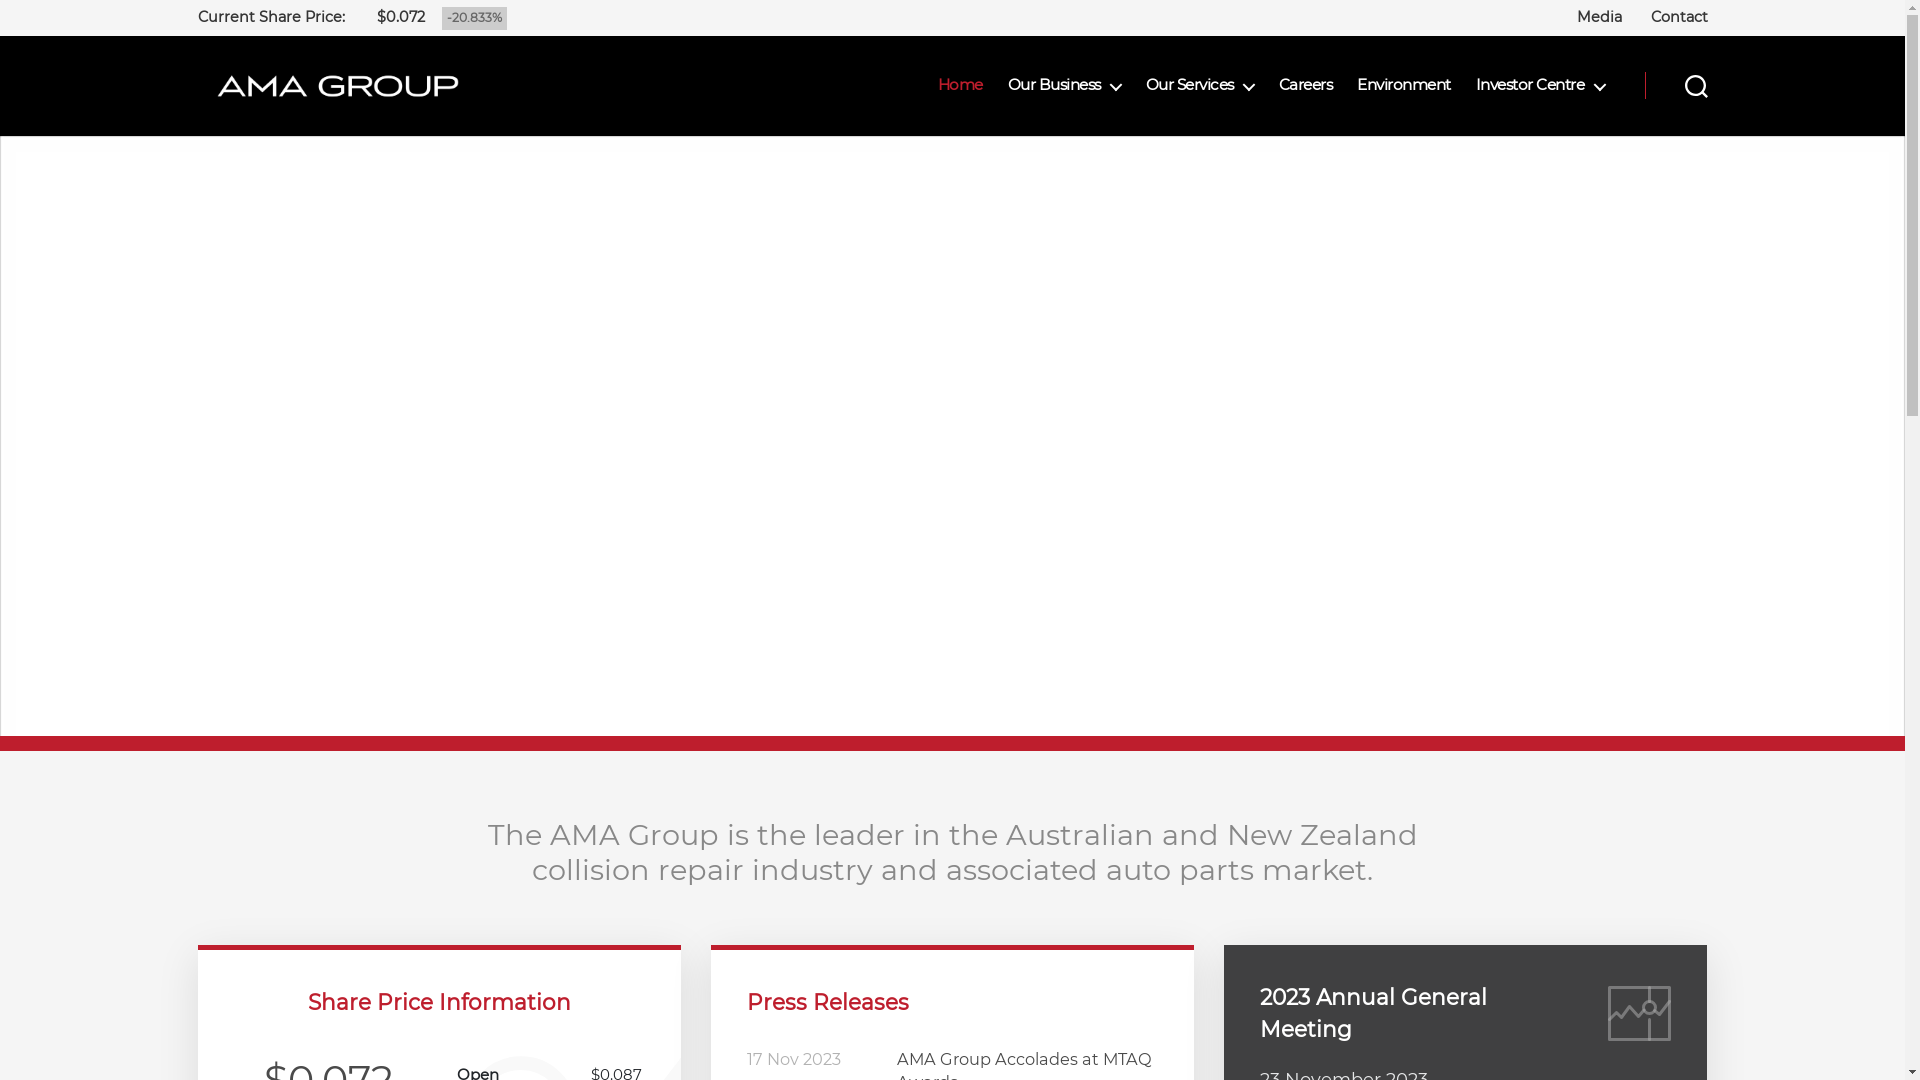 The width and height of the screenshot is (1920, 1080). I want to click on Contact, so click(1678, 17).